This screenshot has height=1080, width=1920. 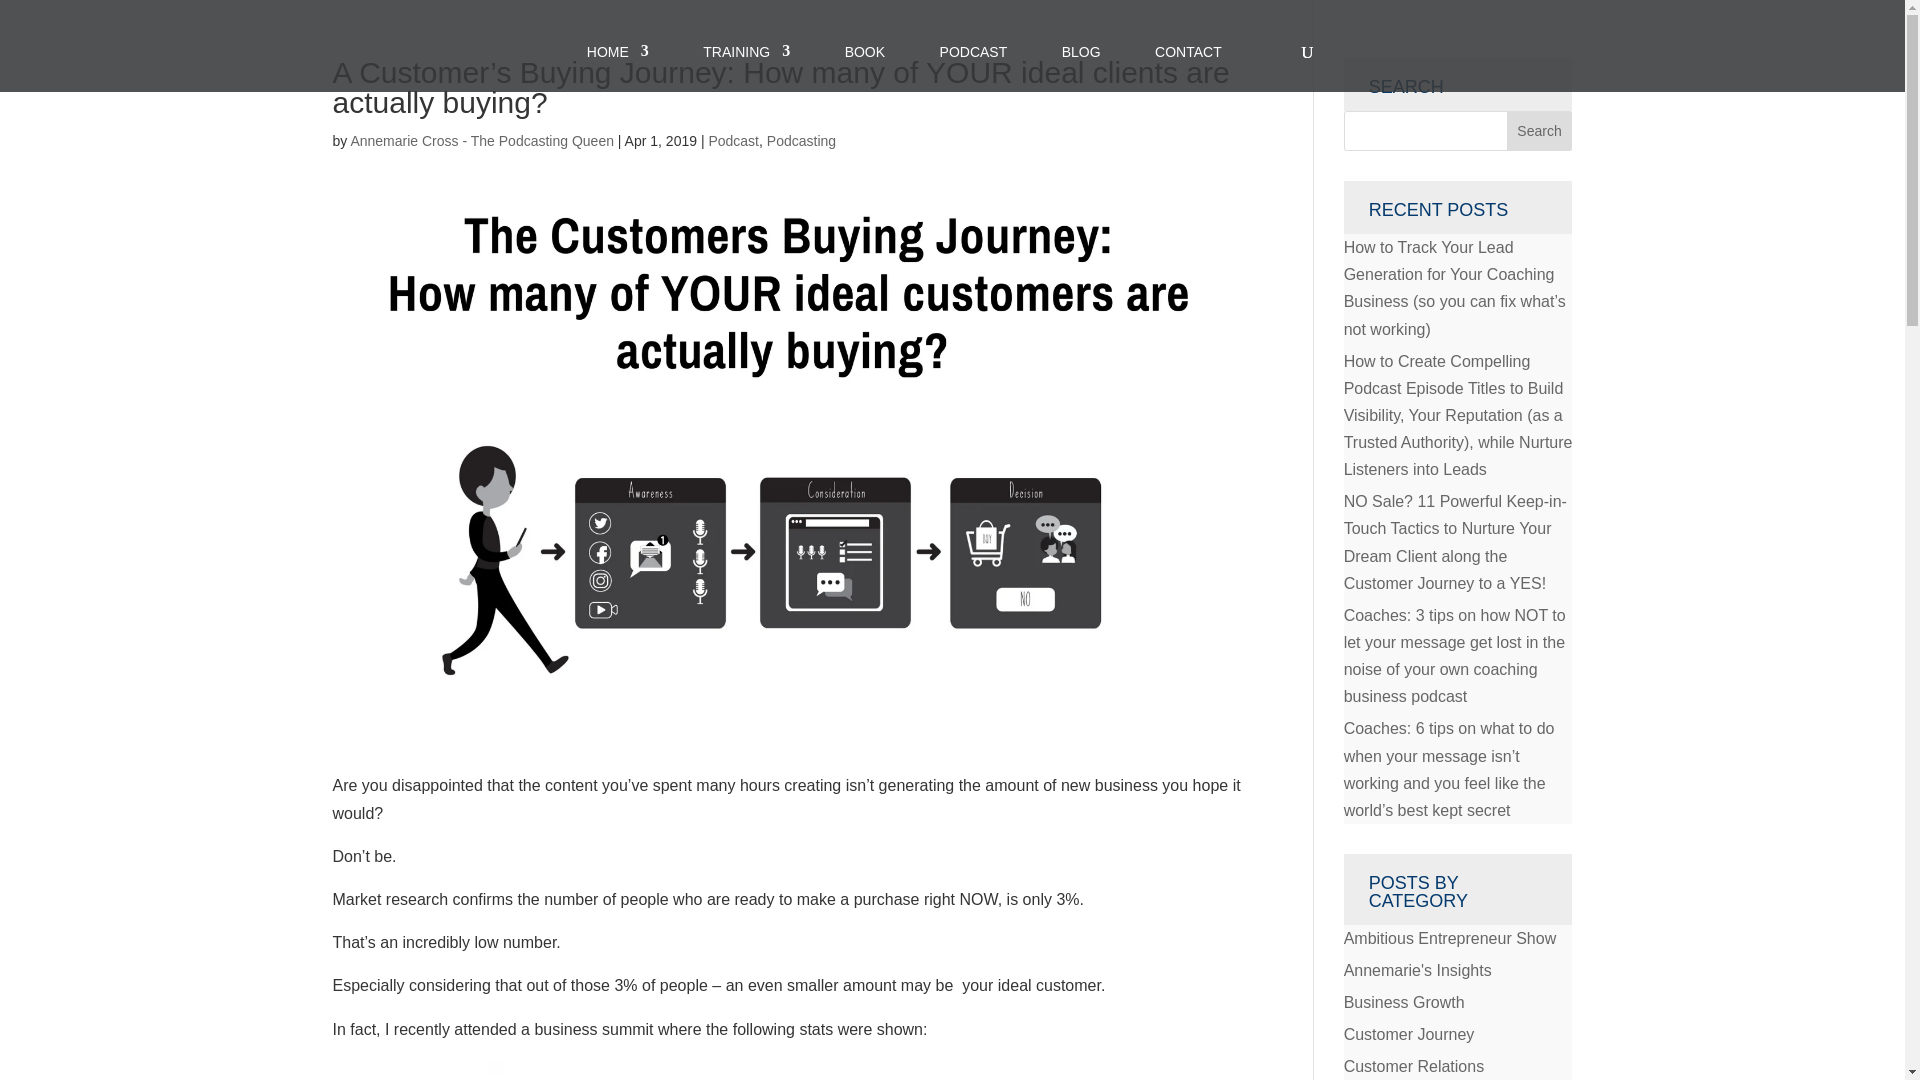 What do you see at coordinates (746, 51) in the screenshot?
I see `TRAINING` at bounding box center [746, 51].